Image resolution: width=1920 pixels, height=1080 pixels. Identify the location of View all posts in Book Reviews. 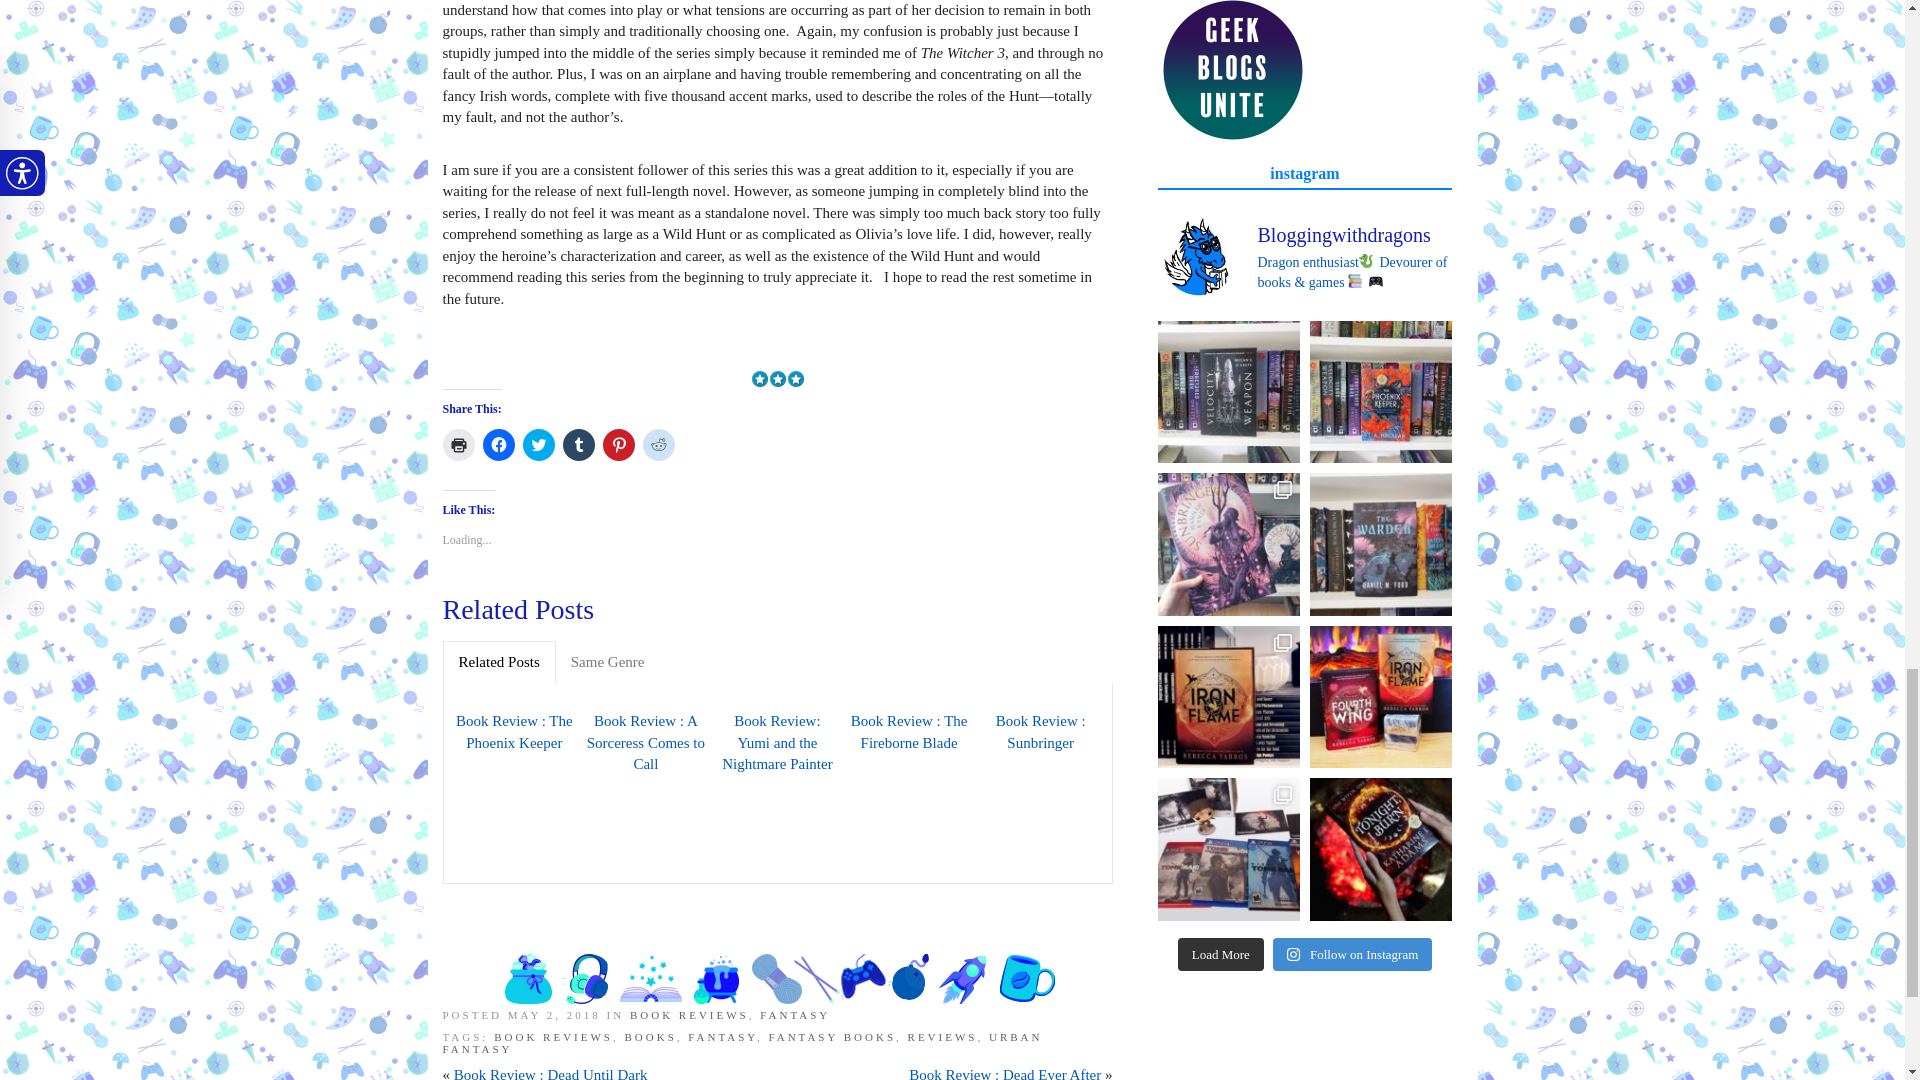
(688, 1014).